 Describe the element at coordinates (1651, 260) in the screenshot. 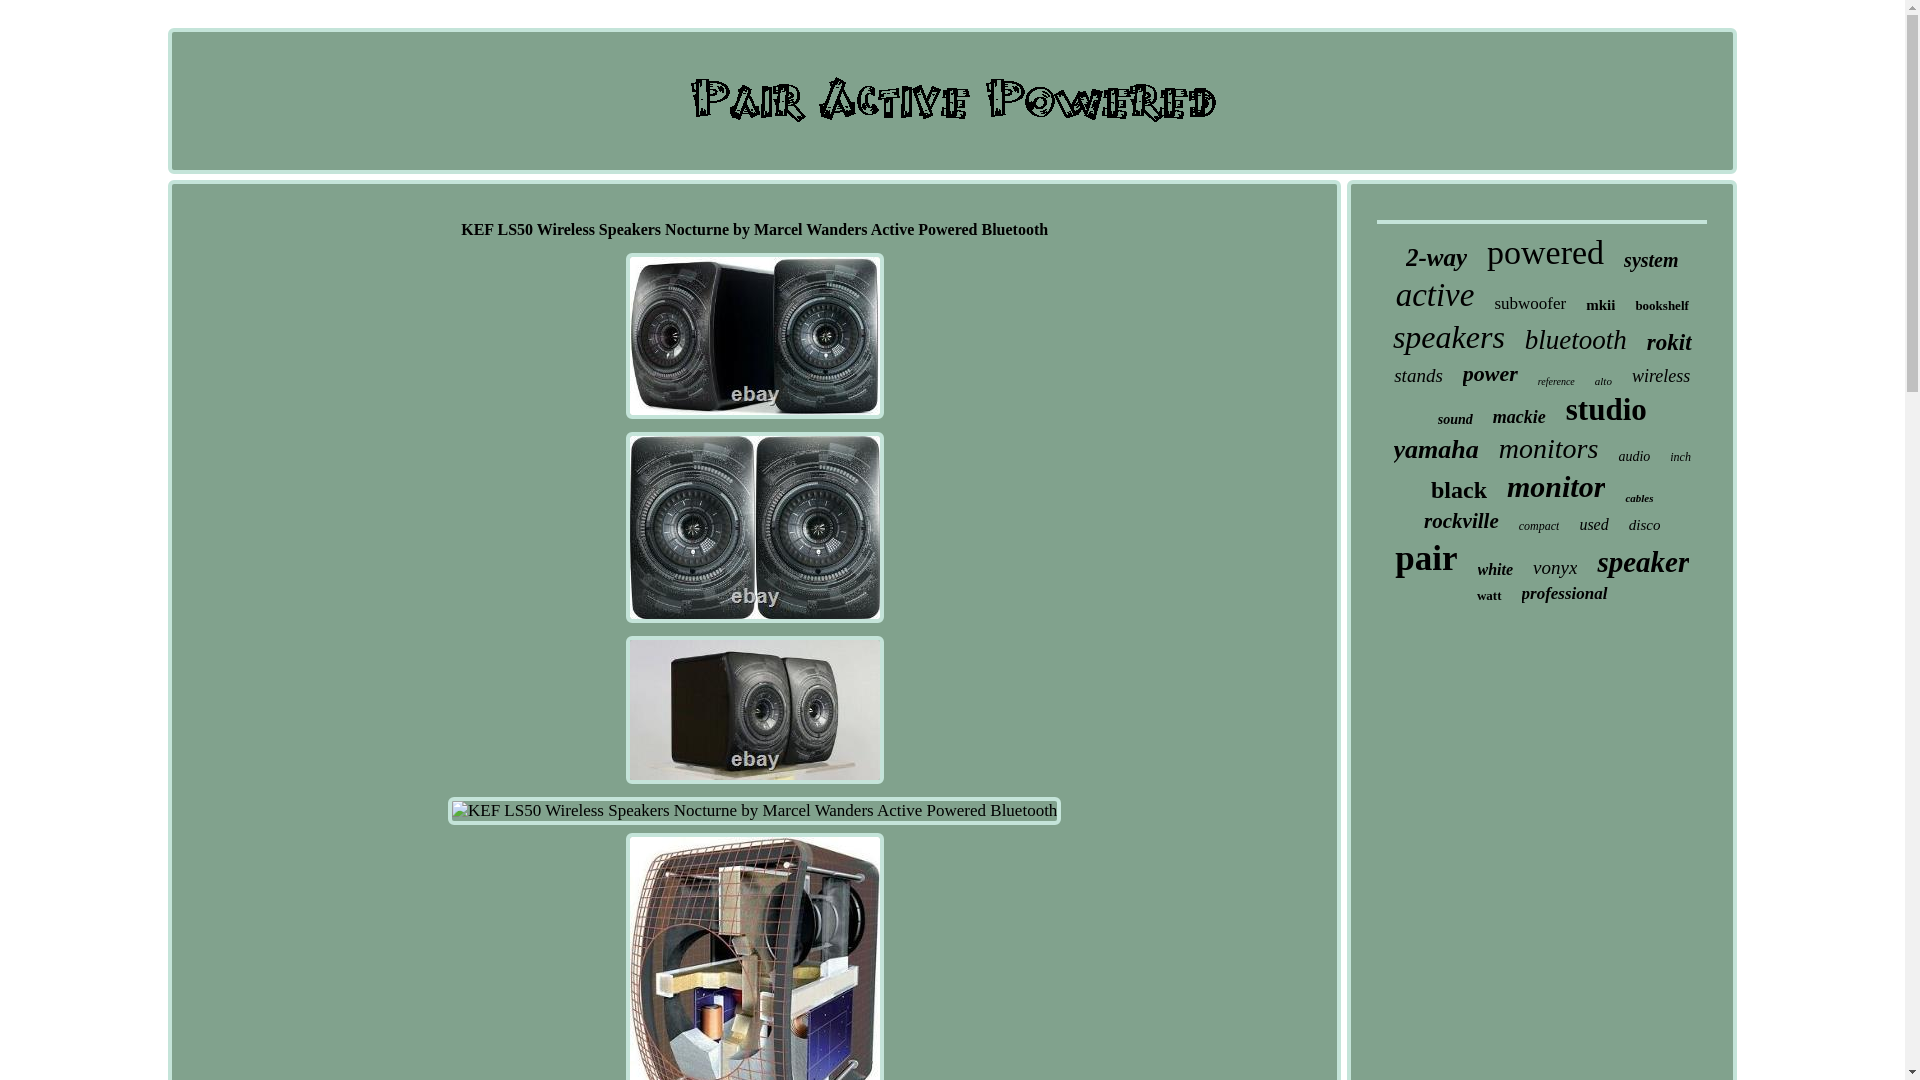

I see `system` at that location.